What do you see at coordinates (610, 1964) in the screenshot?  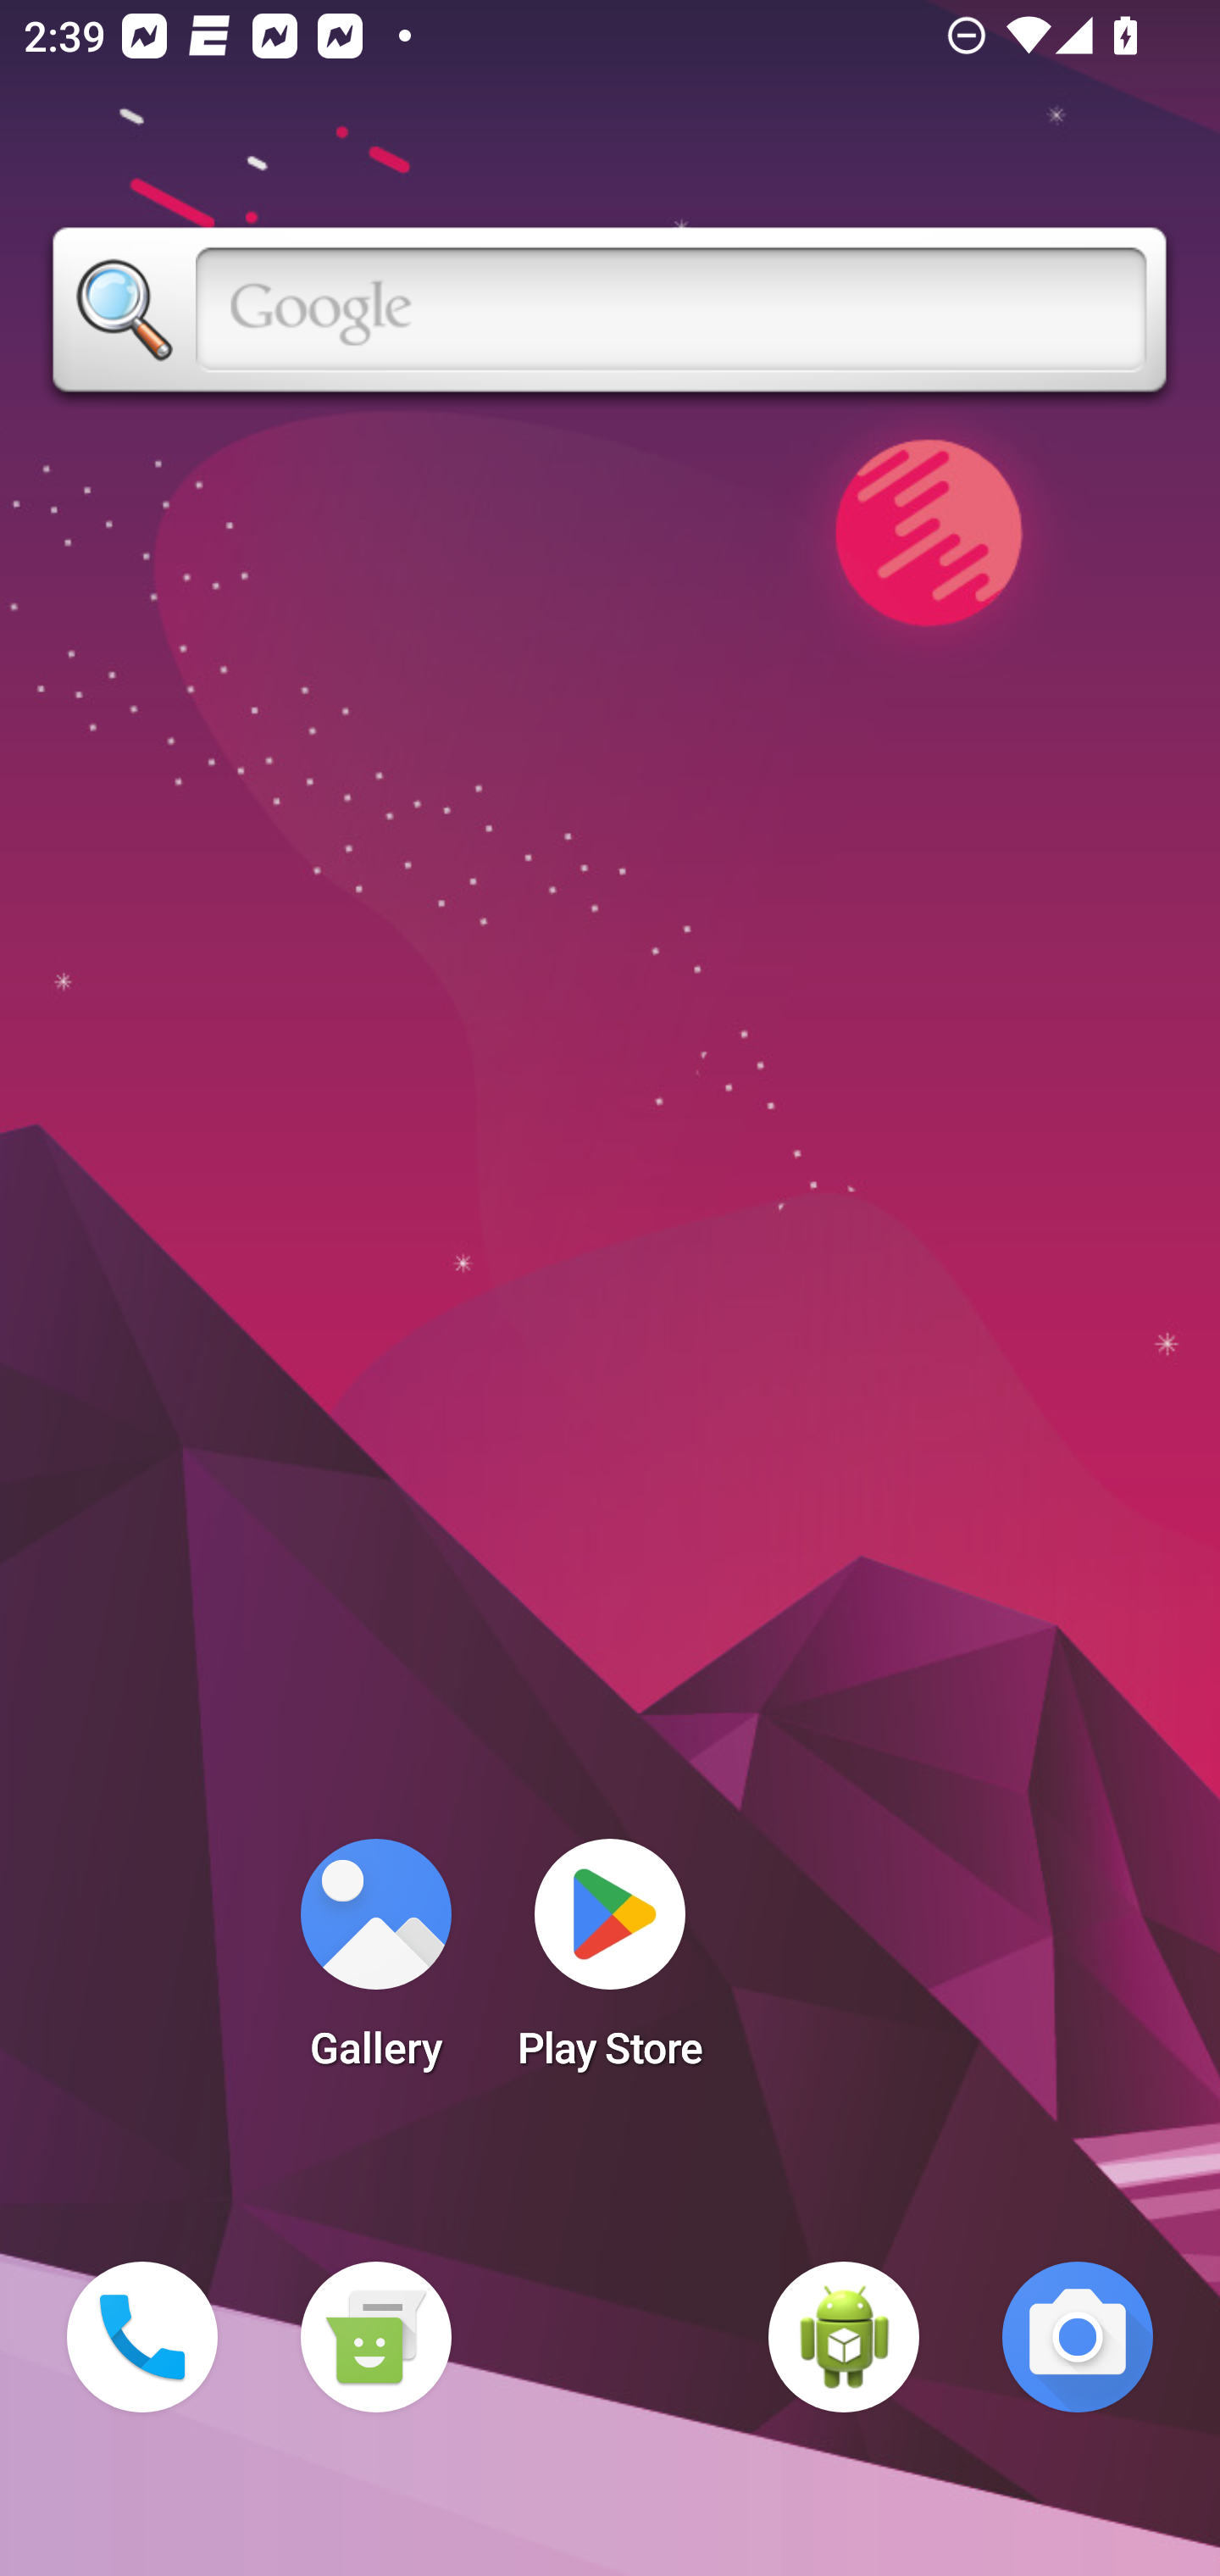 I see `Play Store` at bounding box center [610, 1964].